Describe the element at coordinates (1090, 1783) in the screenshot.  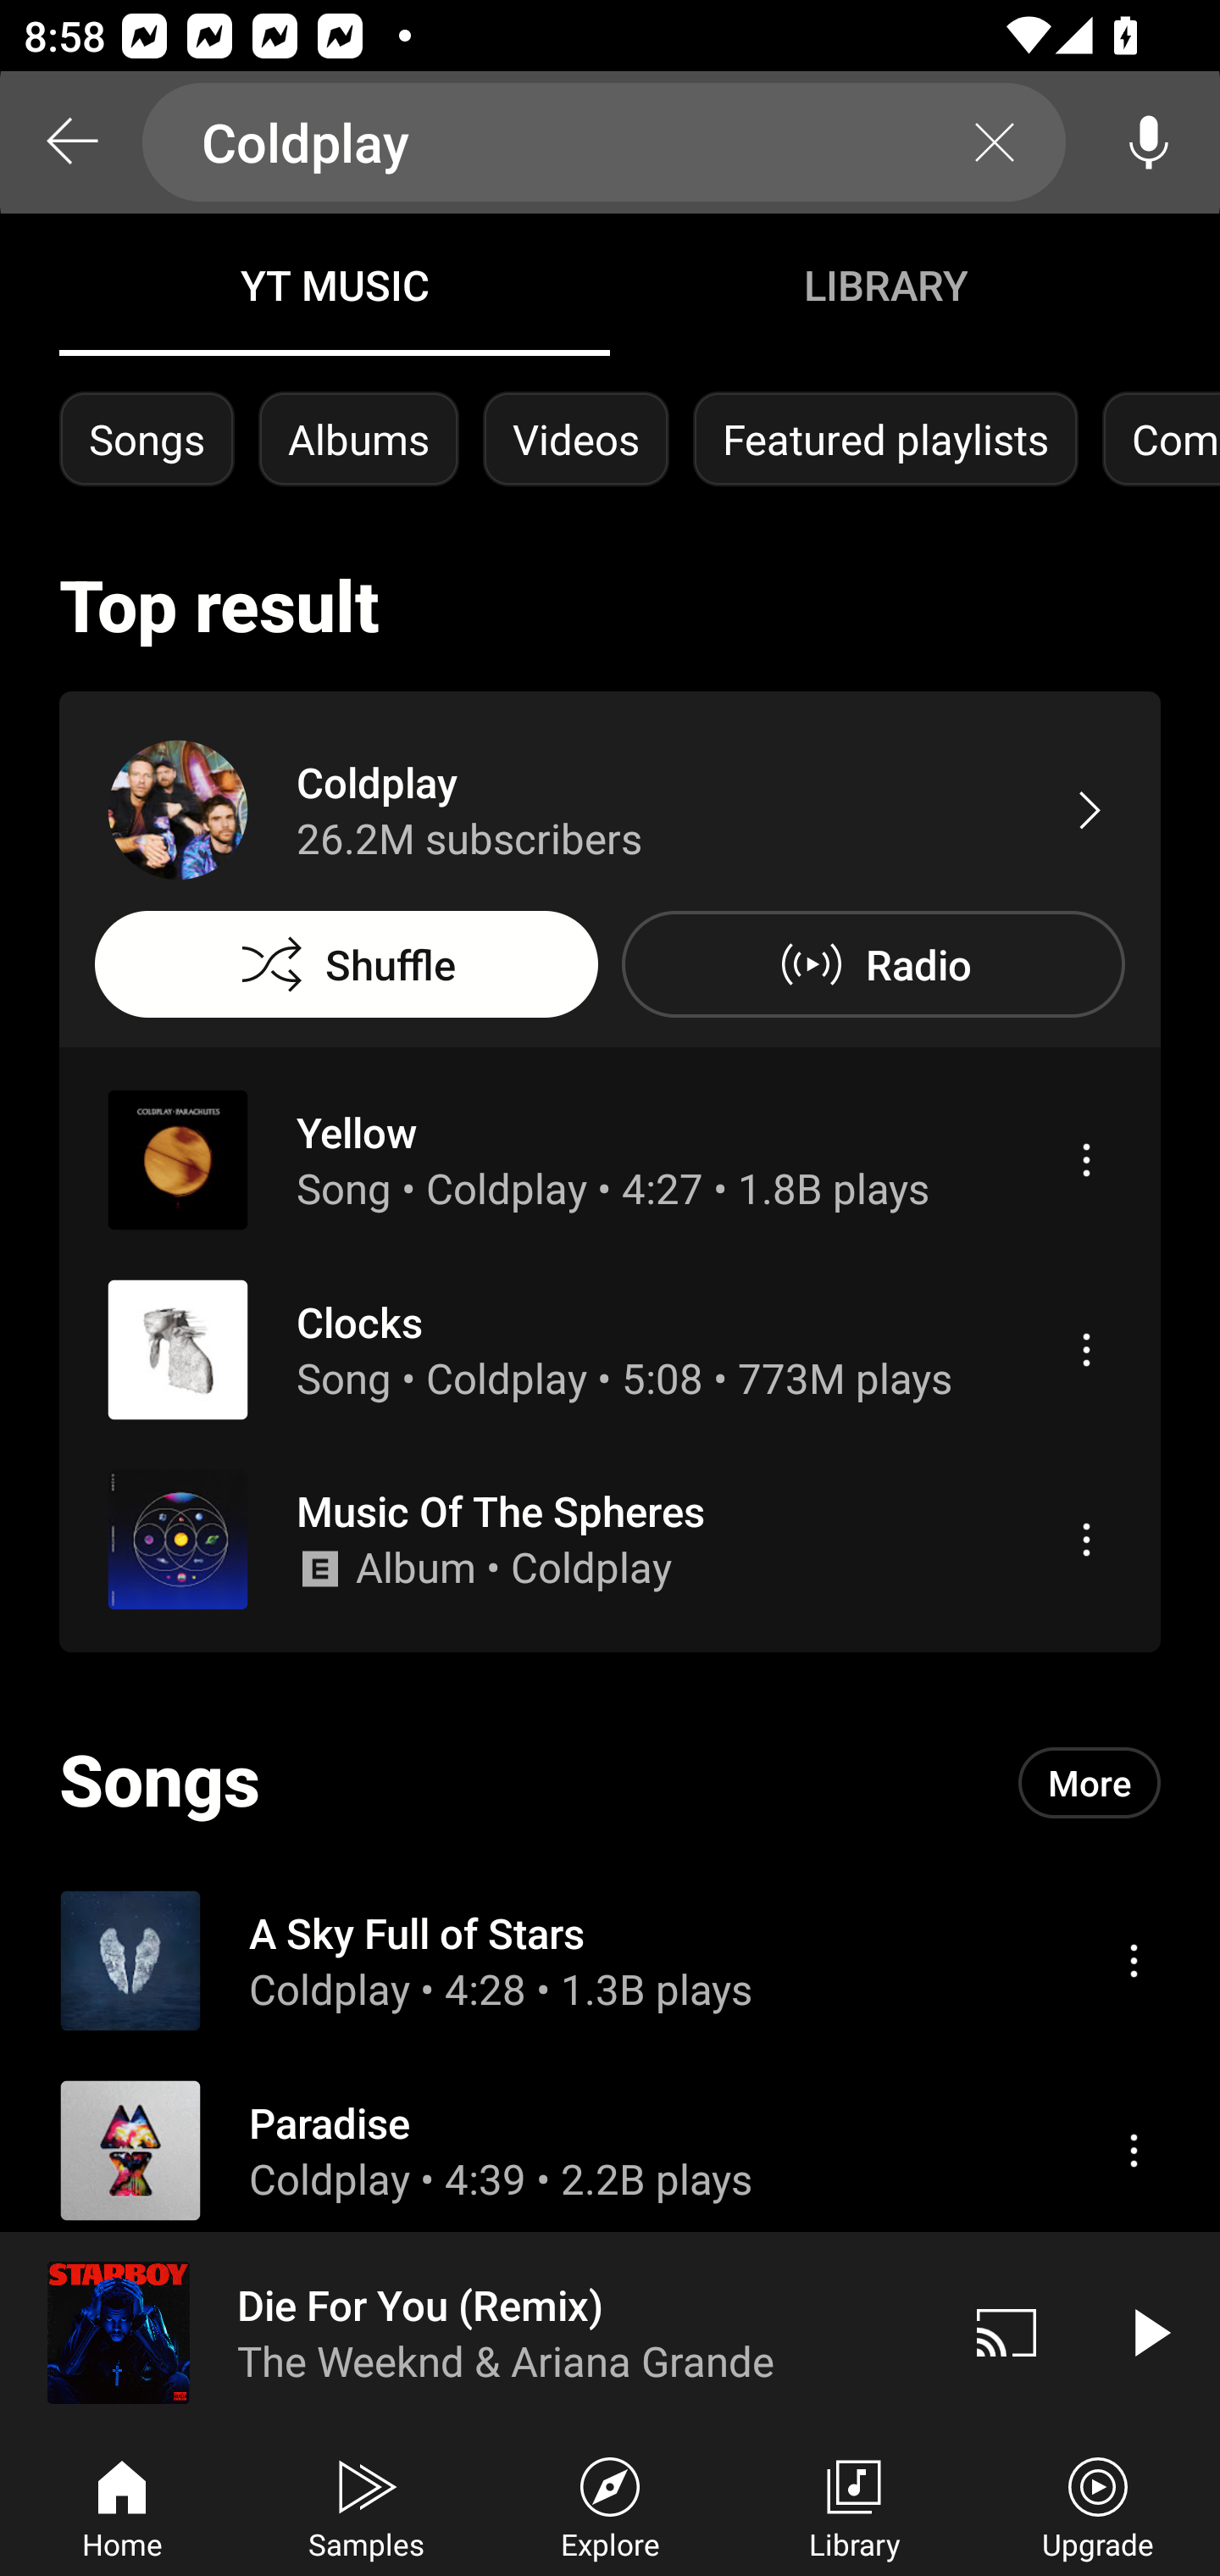
I see `More` at that location.